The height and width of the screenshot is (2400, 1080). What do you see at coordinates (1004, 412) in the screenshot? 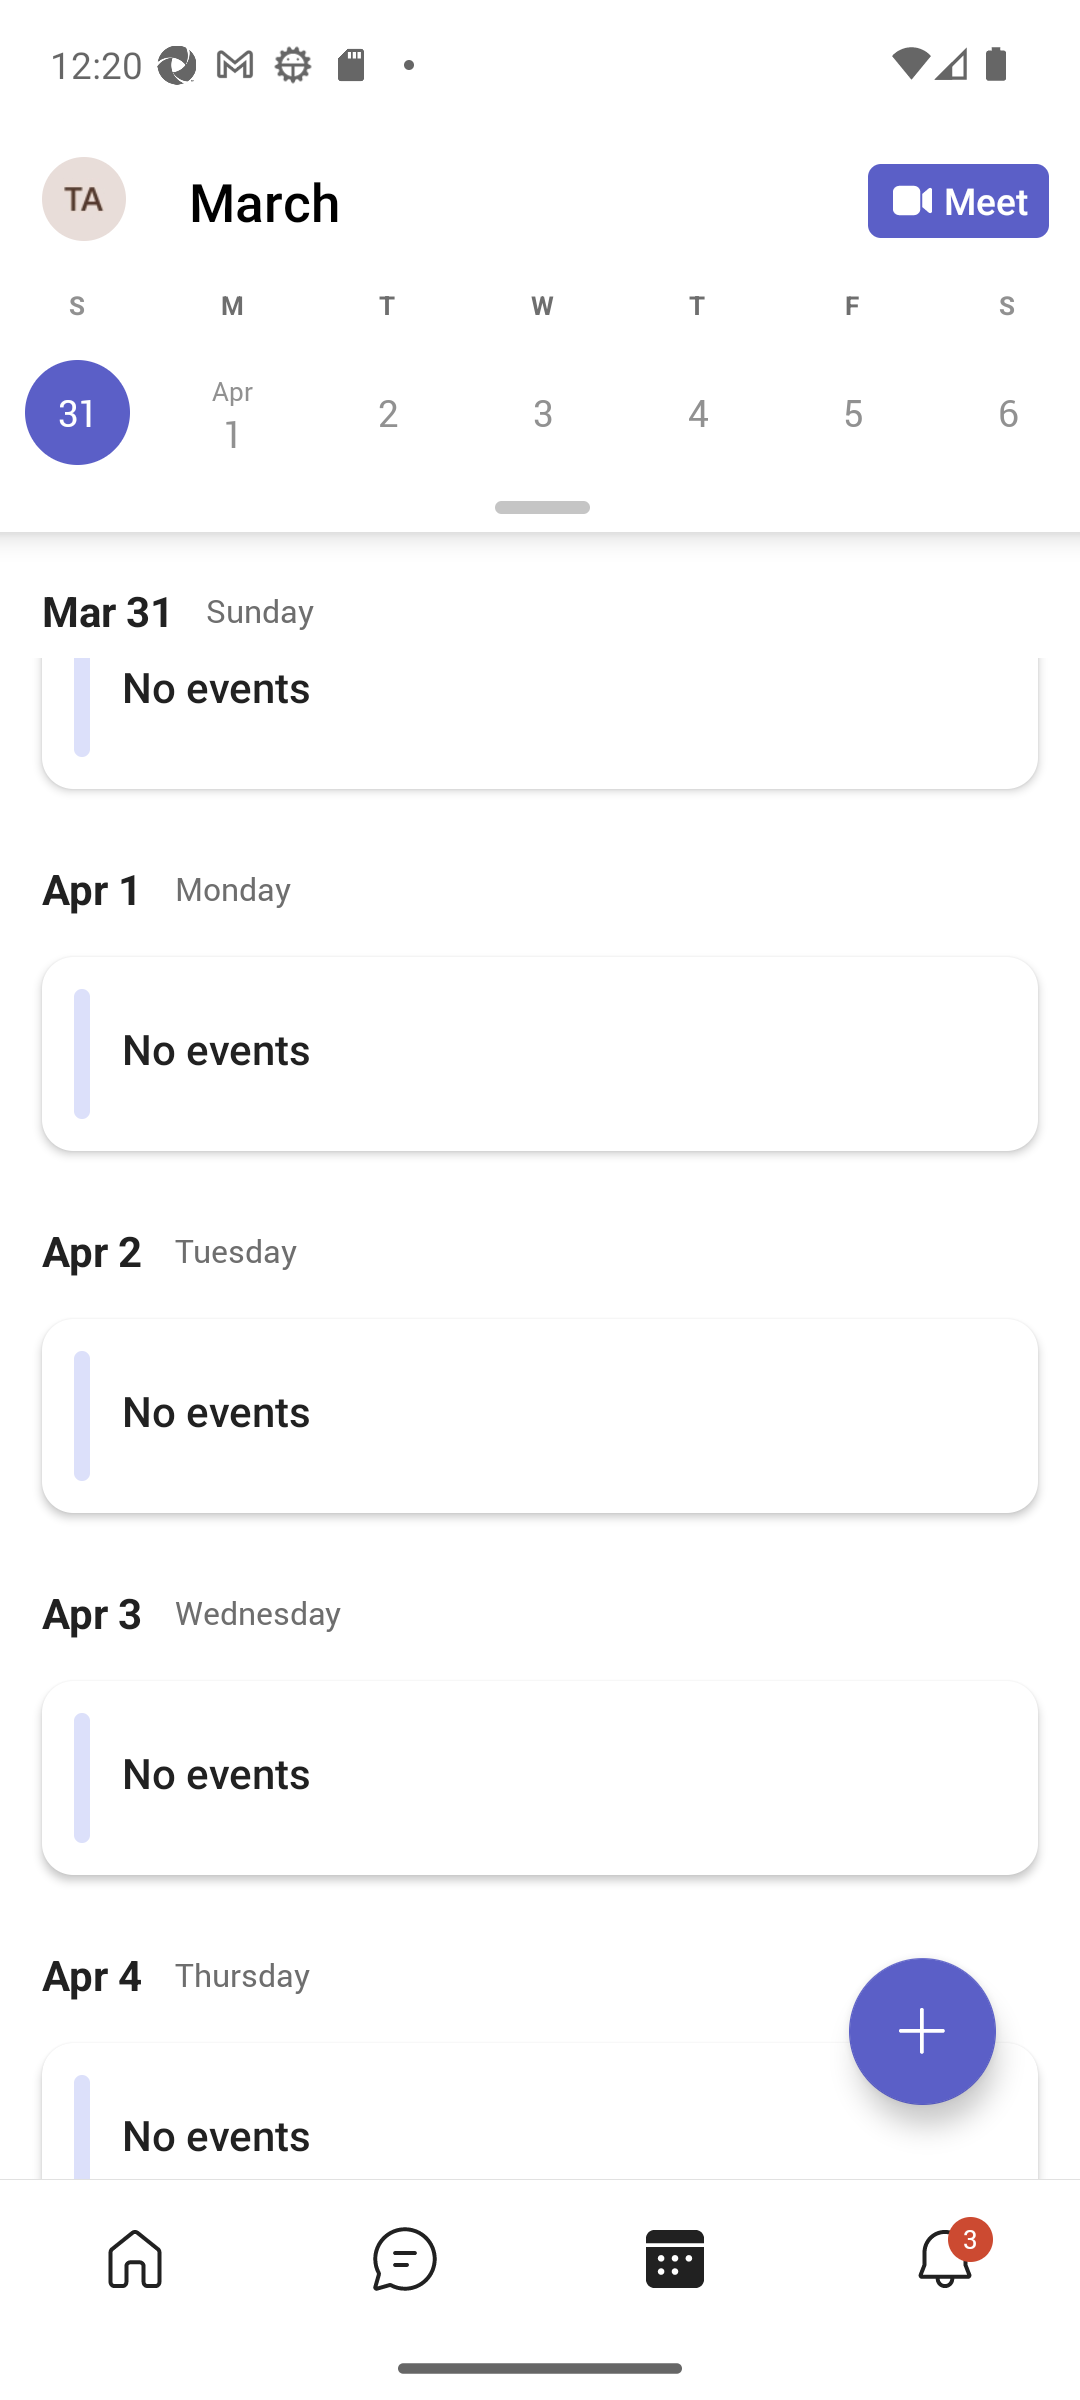
I see `Saturday, April 6 6` at bounding box center [1004, 412].